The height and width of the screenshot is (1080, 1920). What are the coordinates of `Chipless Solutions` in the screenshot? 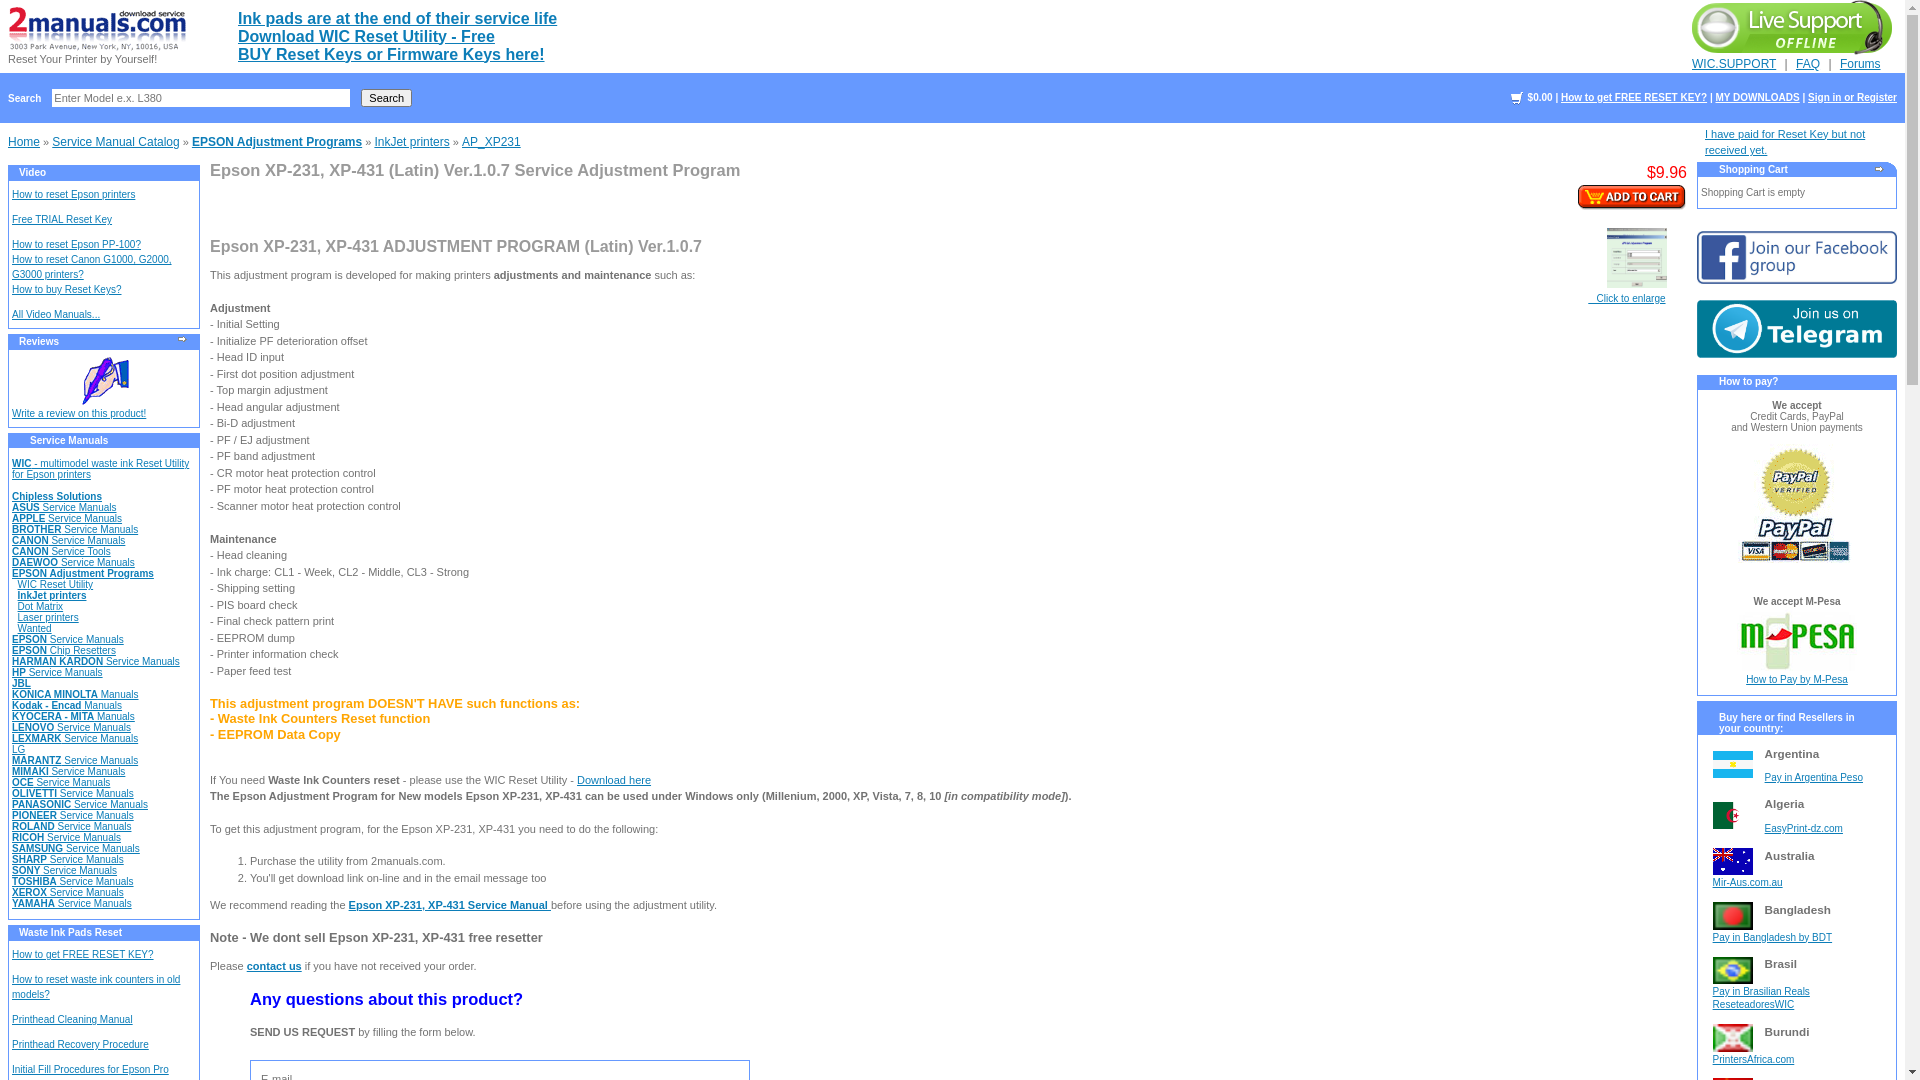 It's located at (57, 496).